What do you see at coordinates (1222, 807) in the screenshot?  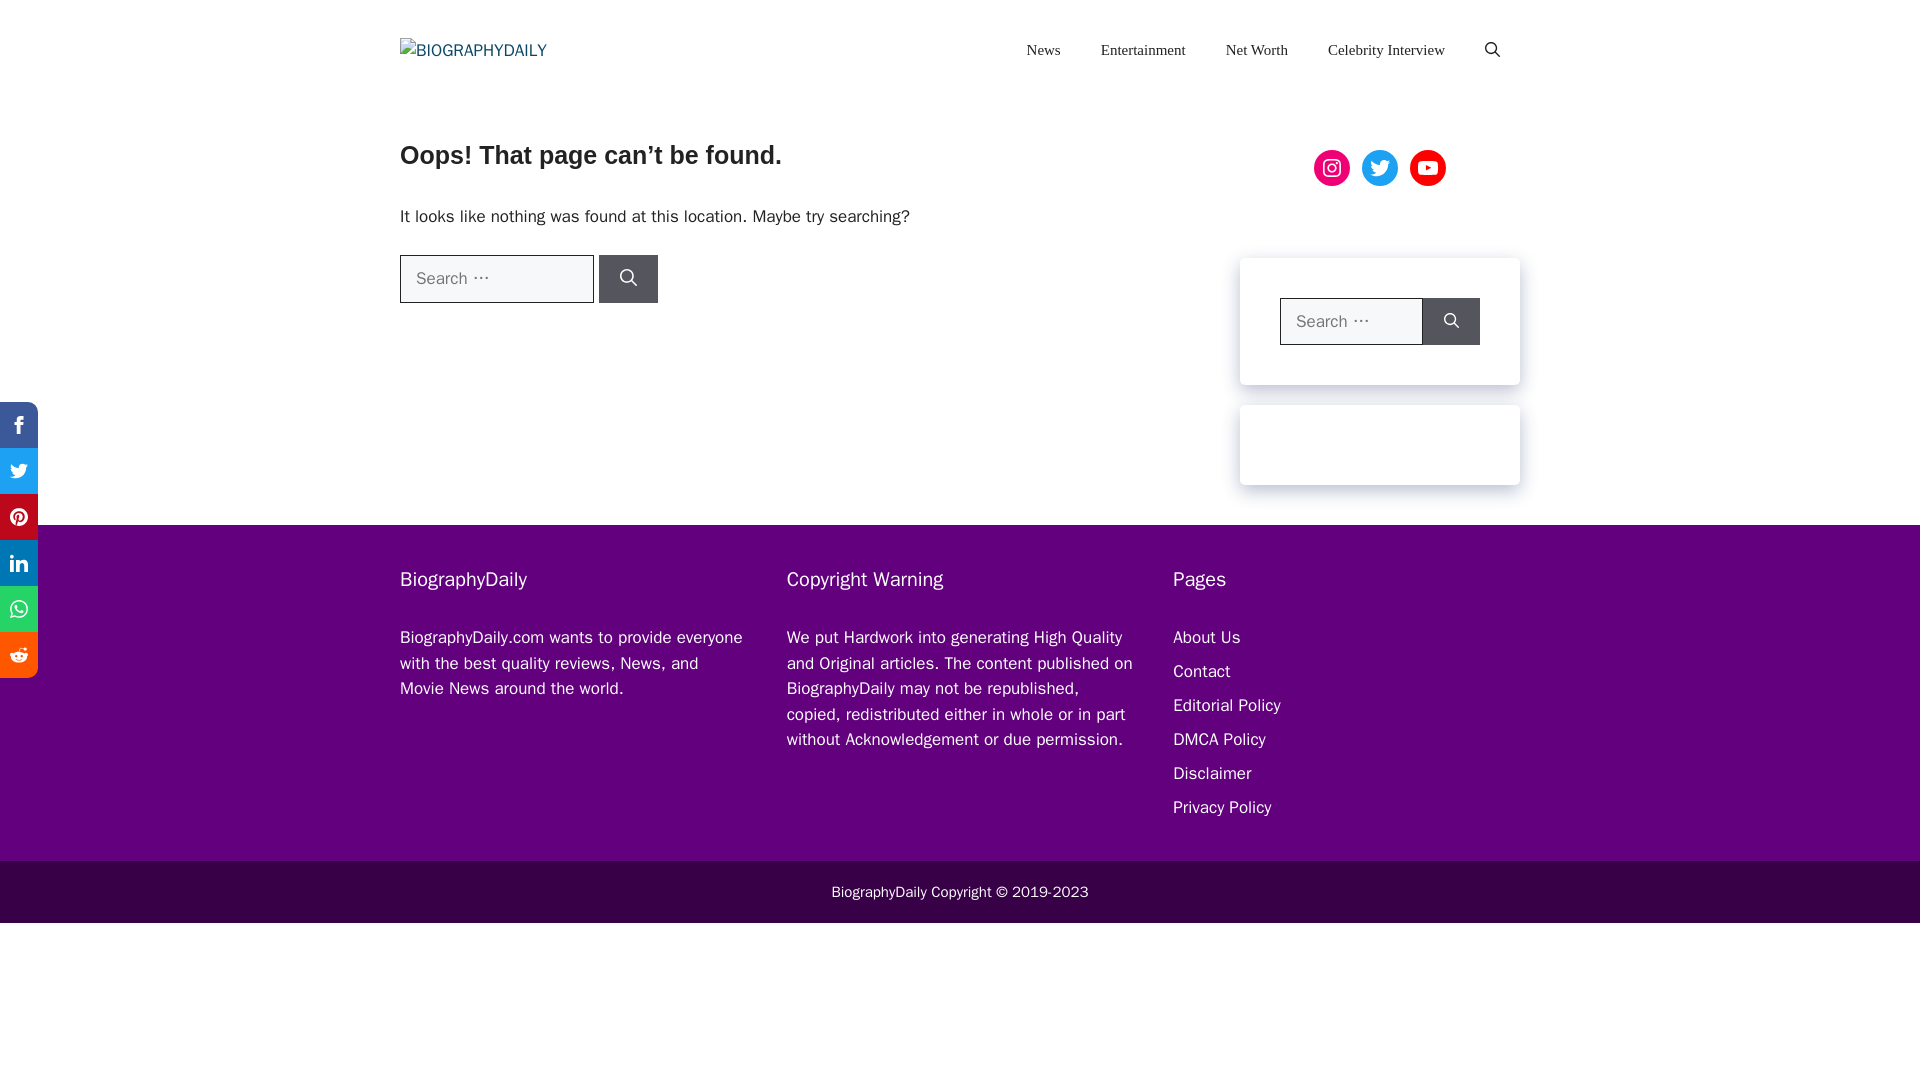 I see `Privacy Policy` at bounding box center [1222, 807].